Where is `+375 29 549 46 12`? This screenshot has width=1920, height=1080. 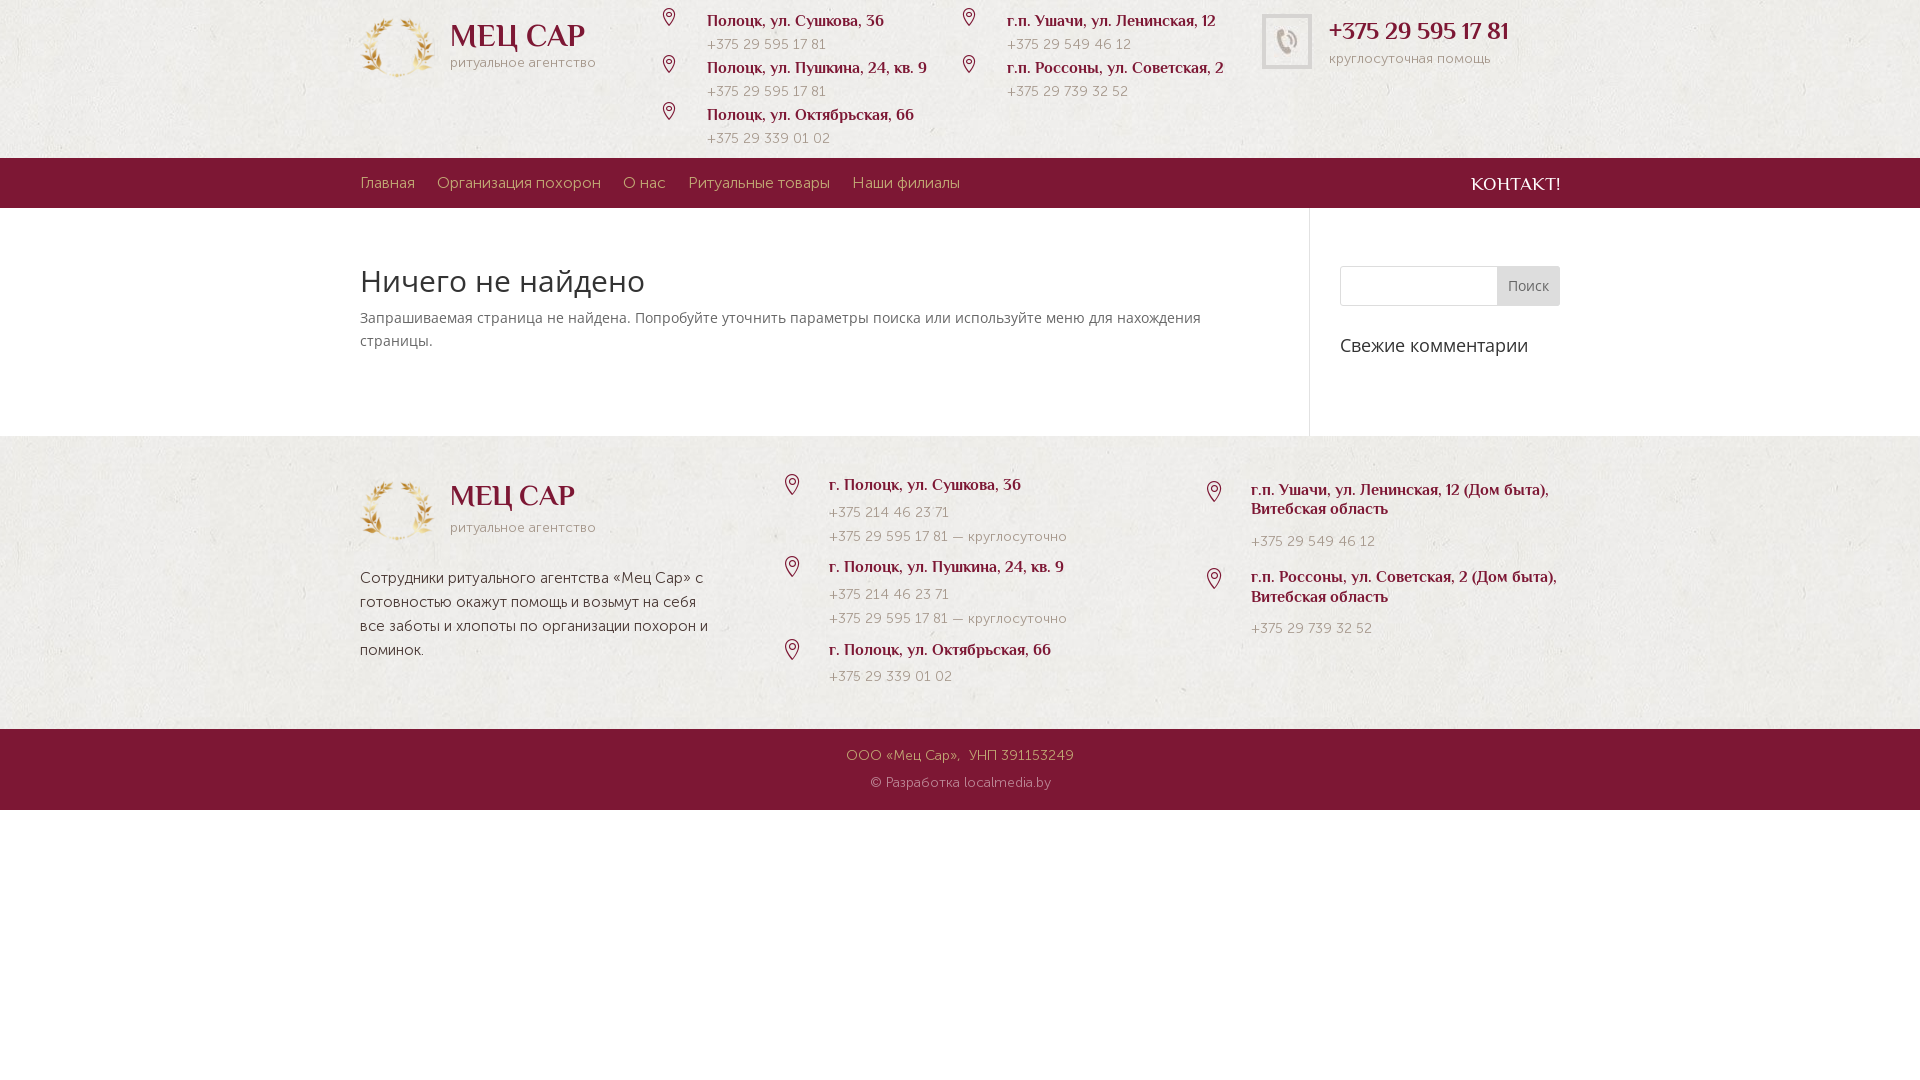 +375 29 549 46 12 is located at coordinates (1313, 542).